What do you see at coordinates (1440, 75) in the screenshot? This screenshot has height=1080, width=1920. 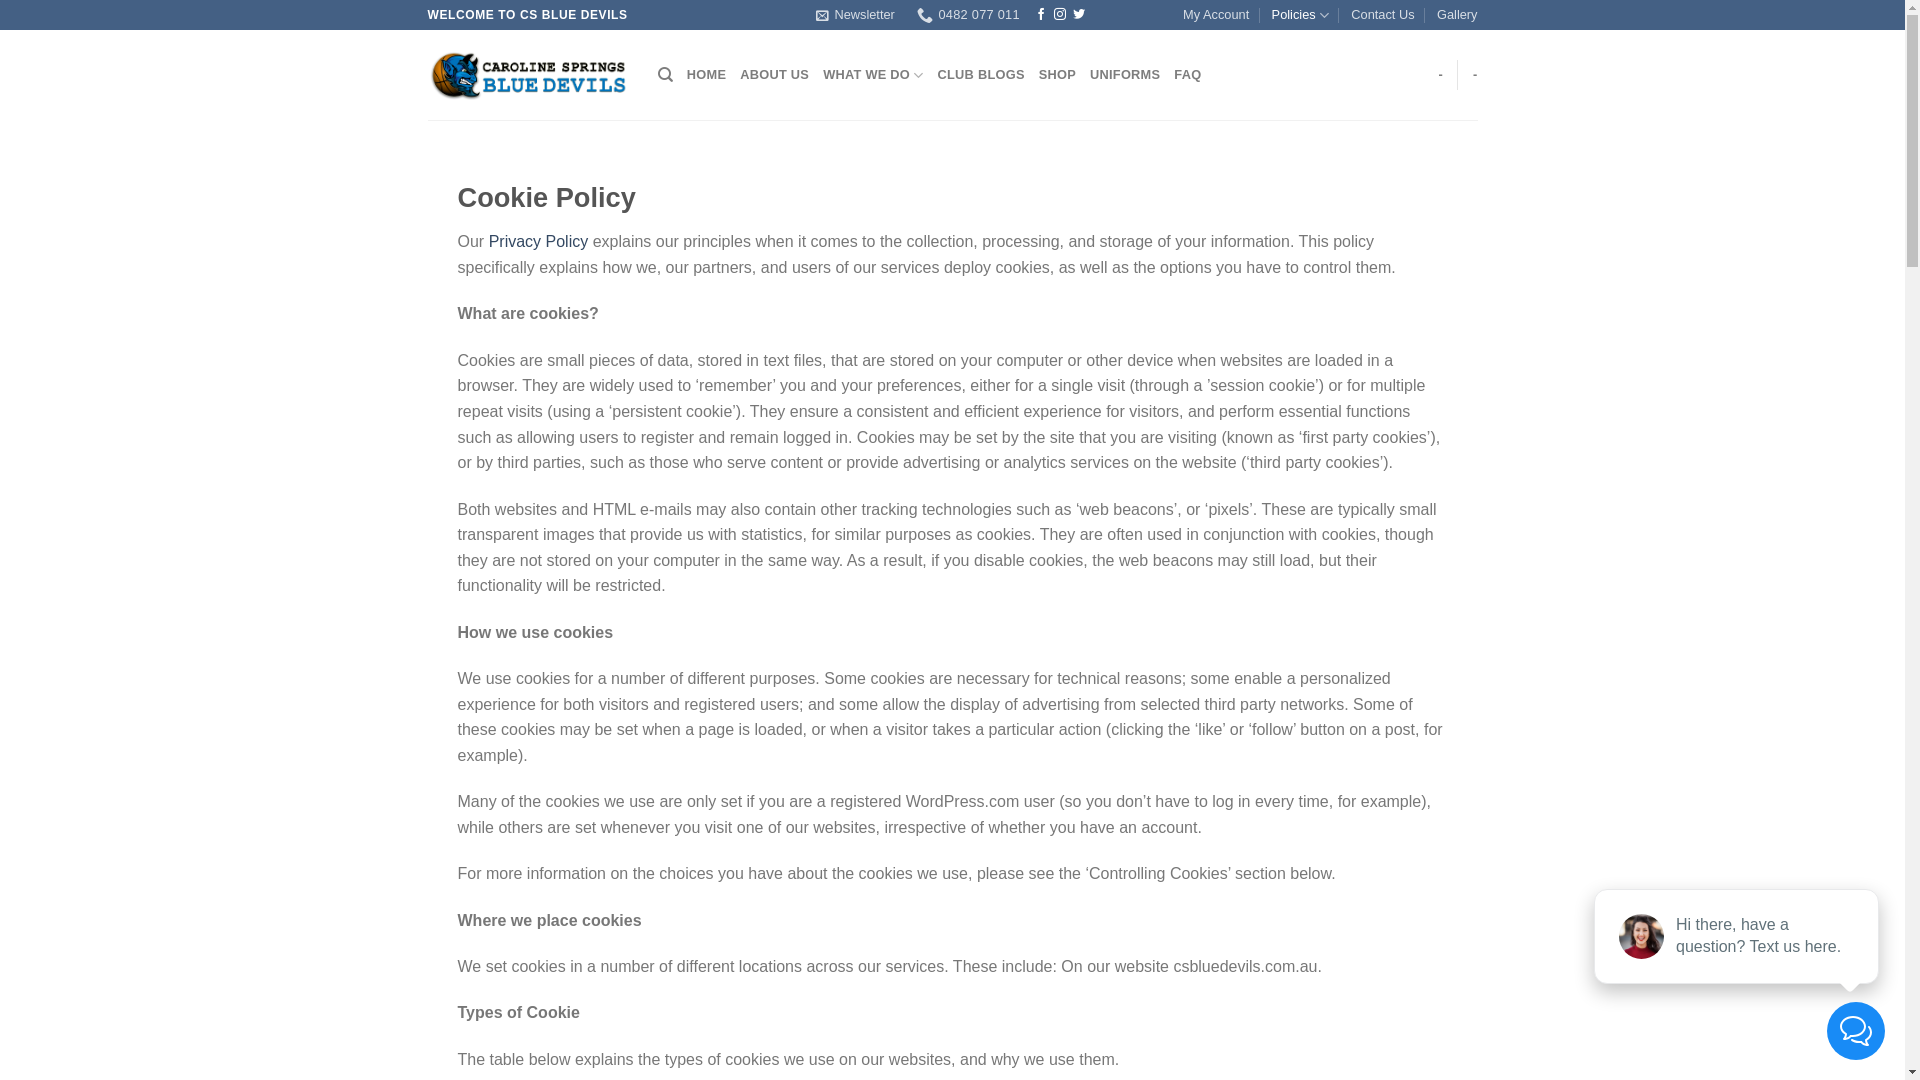 I see `-` at bounding box center [1440, 75].